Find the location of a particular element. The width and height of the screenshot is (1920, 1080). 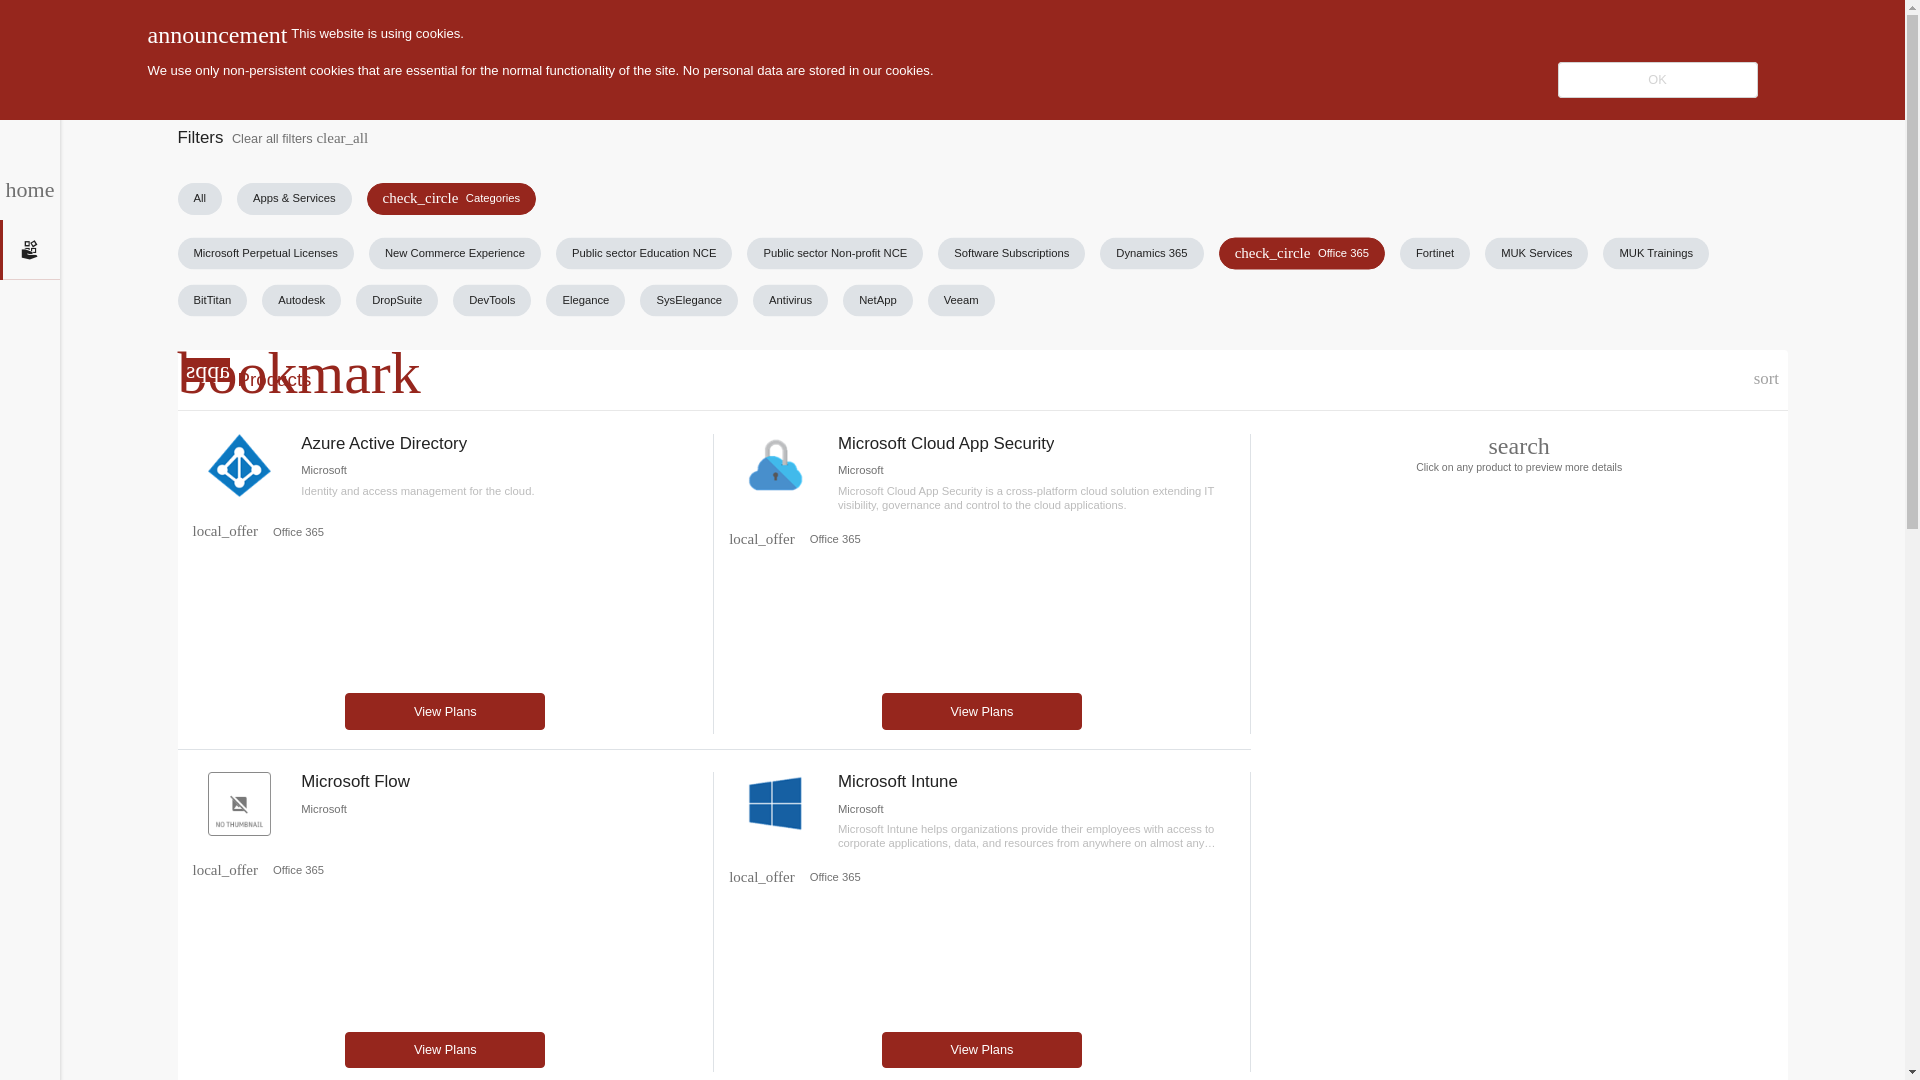

MUK Cloud Georgia is located at coordinates (878, 300).